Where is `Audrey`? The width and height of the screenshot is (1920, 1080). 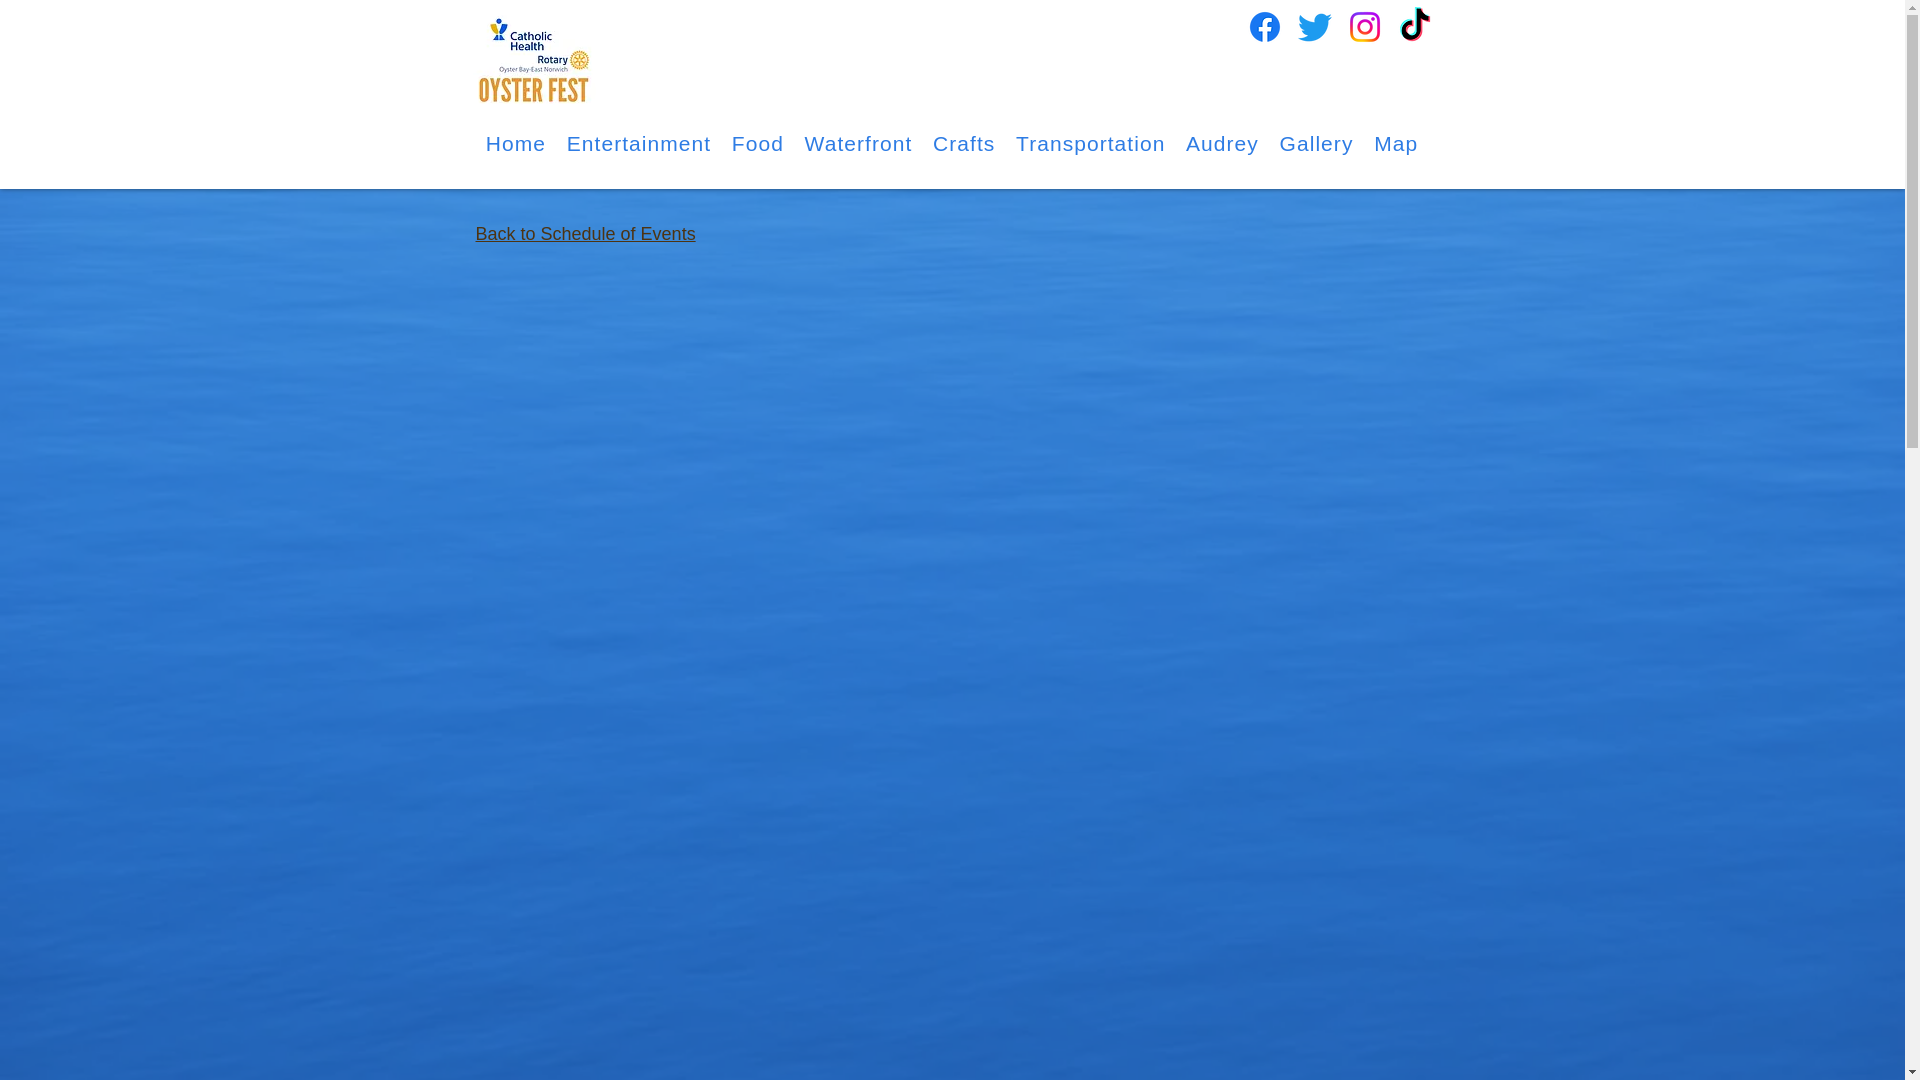 Audrey is located at coordinates (1222, 144).